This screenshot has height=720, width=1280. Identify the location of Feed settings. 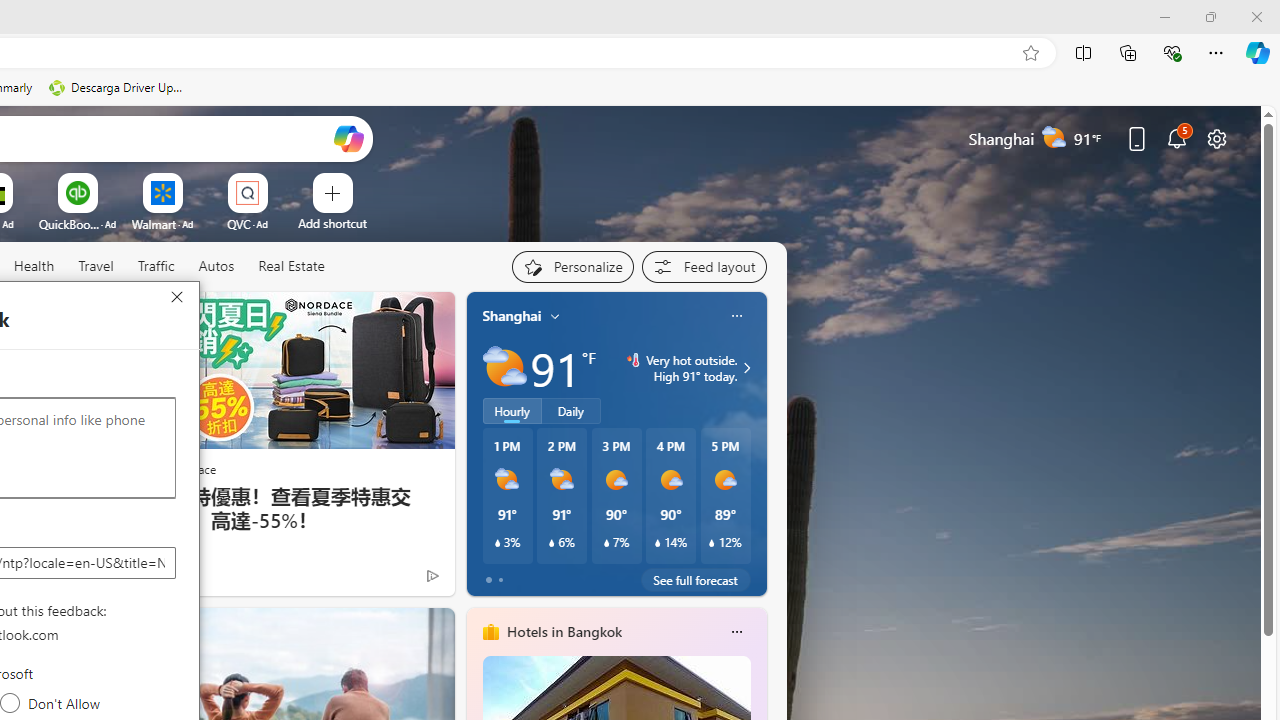
(704, 266).